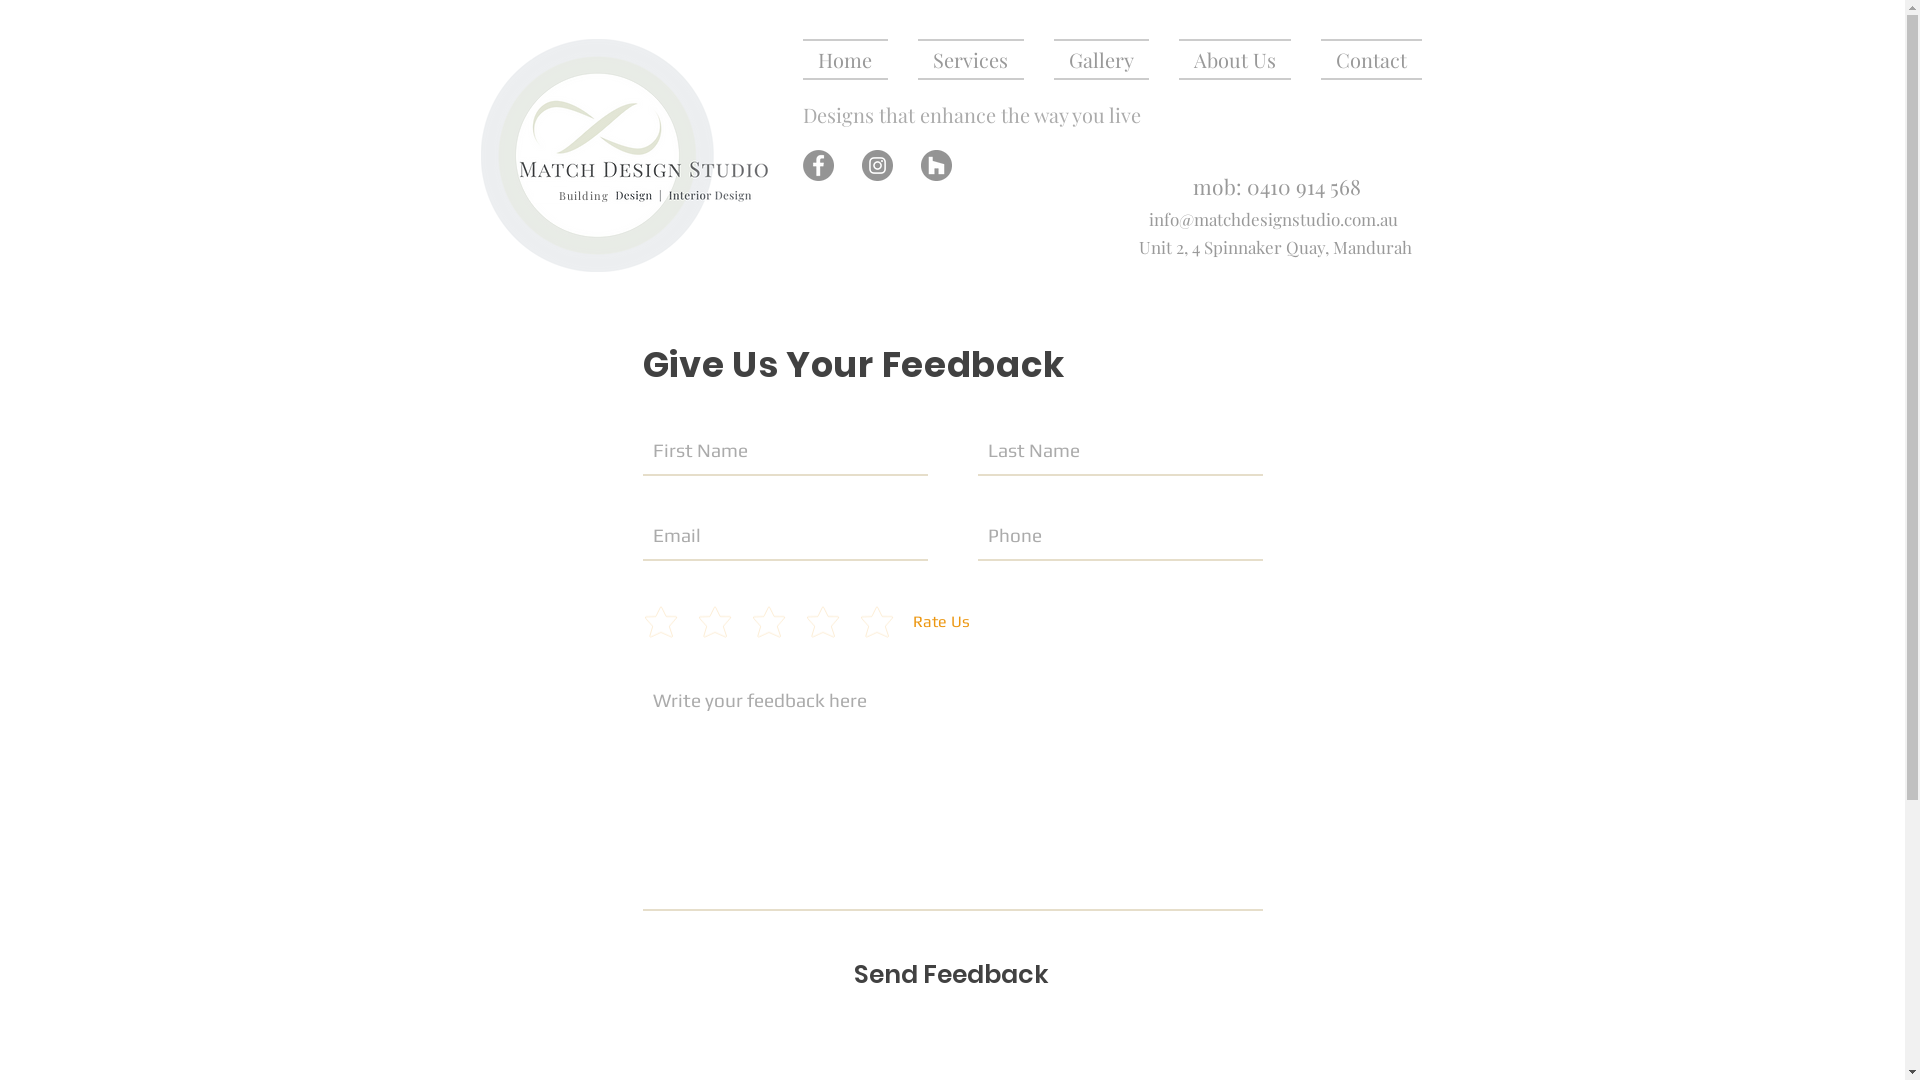 The height and width of the screenshot is (1080, 1920). Describe the element at coordinates (1235, 59) in the screenshot. I see `About Us` at that location.